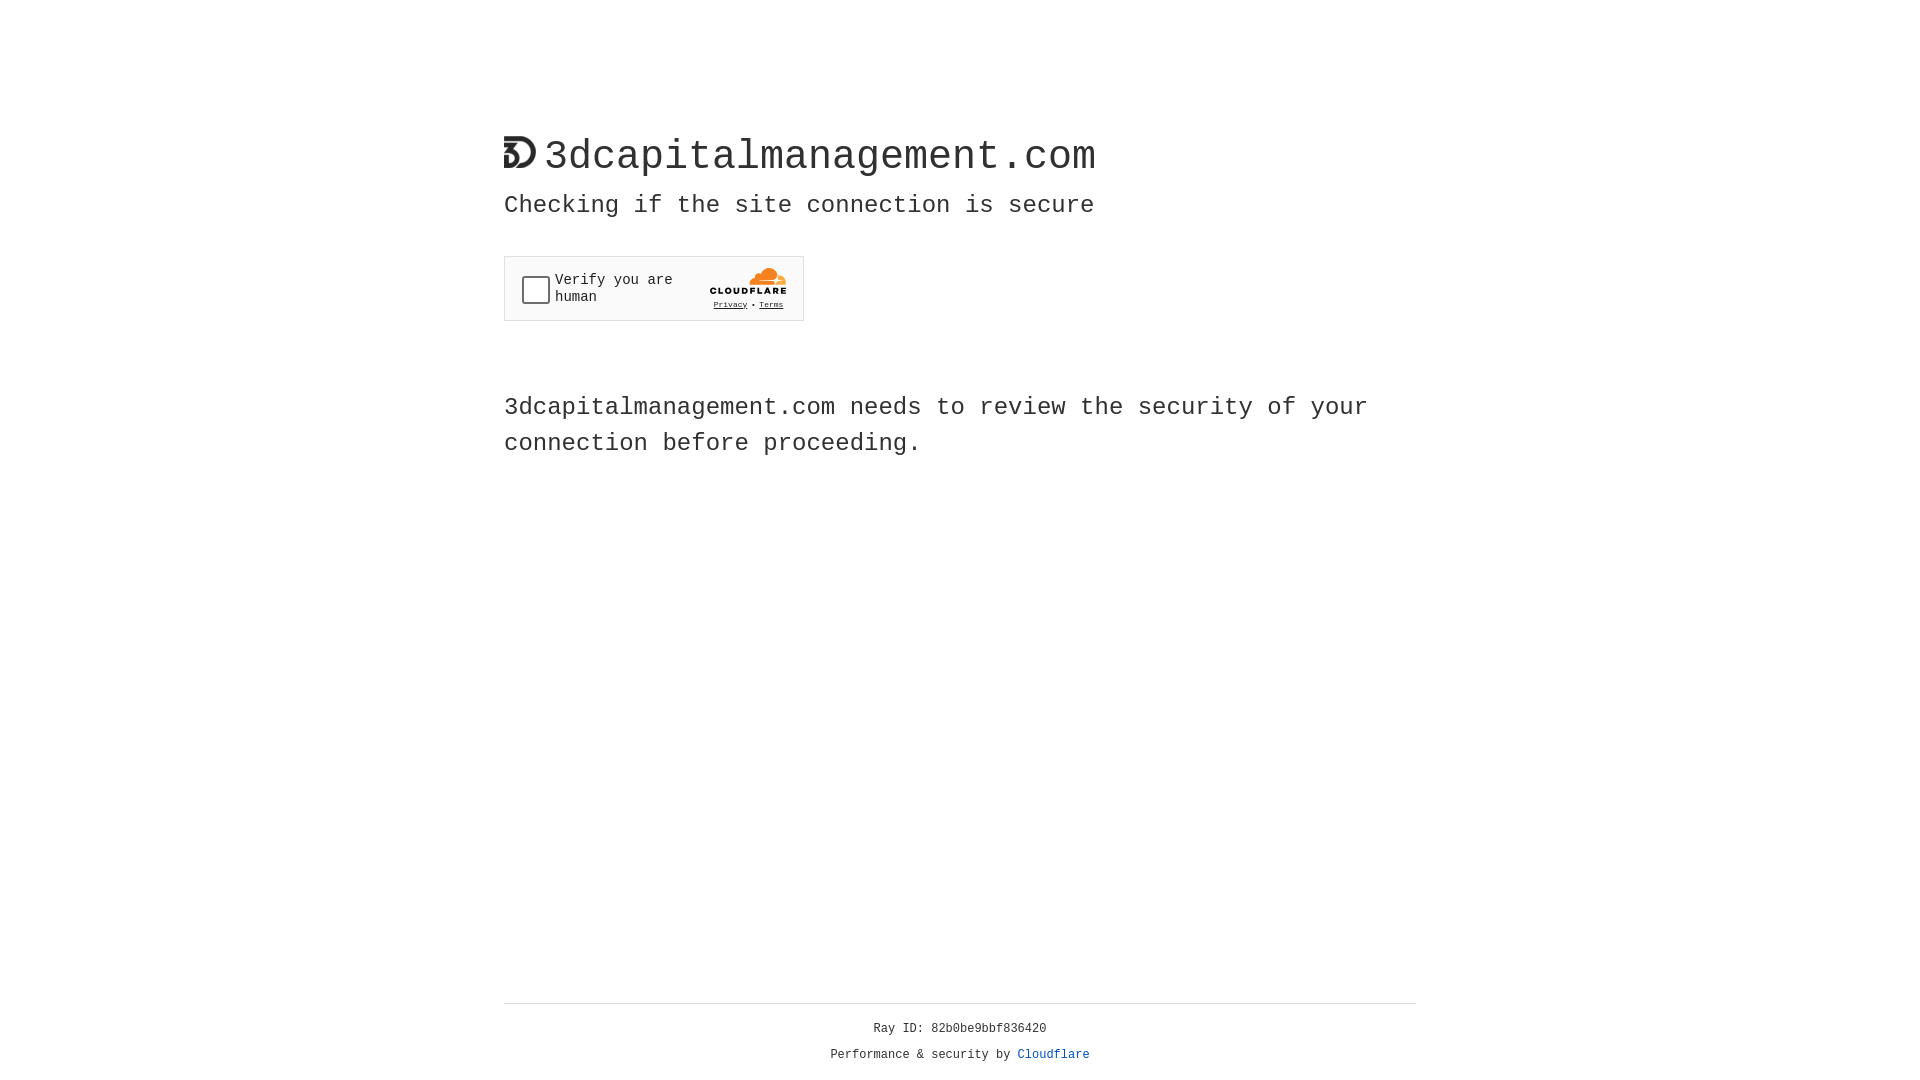 The height and width of the screenshot is (1080, 1920). I want to click on Cloudflare, so click(1054, 1055).